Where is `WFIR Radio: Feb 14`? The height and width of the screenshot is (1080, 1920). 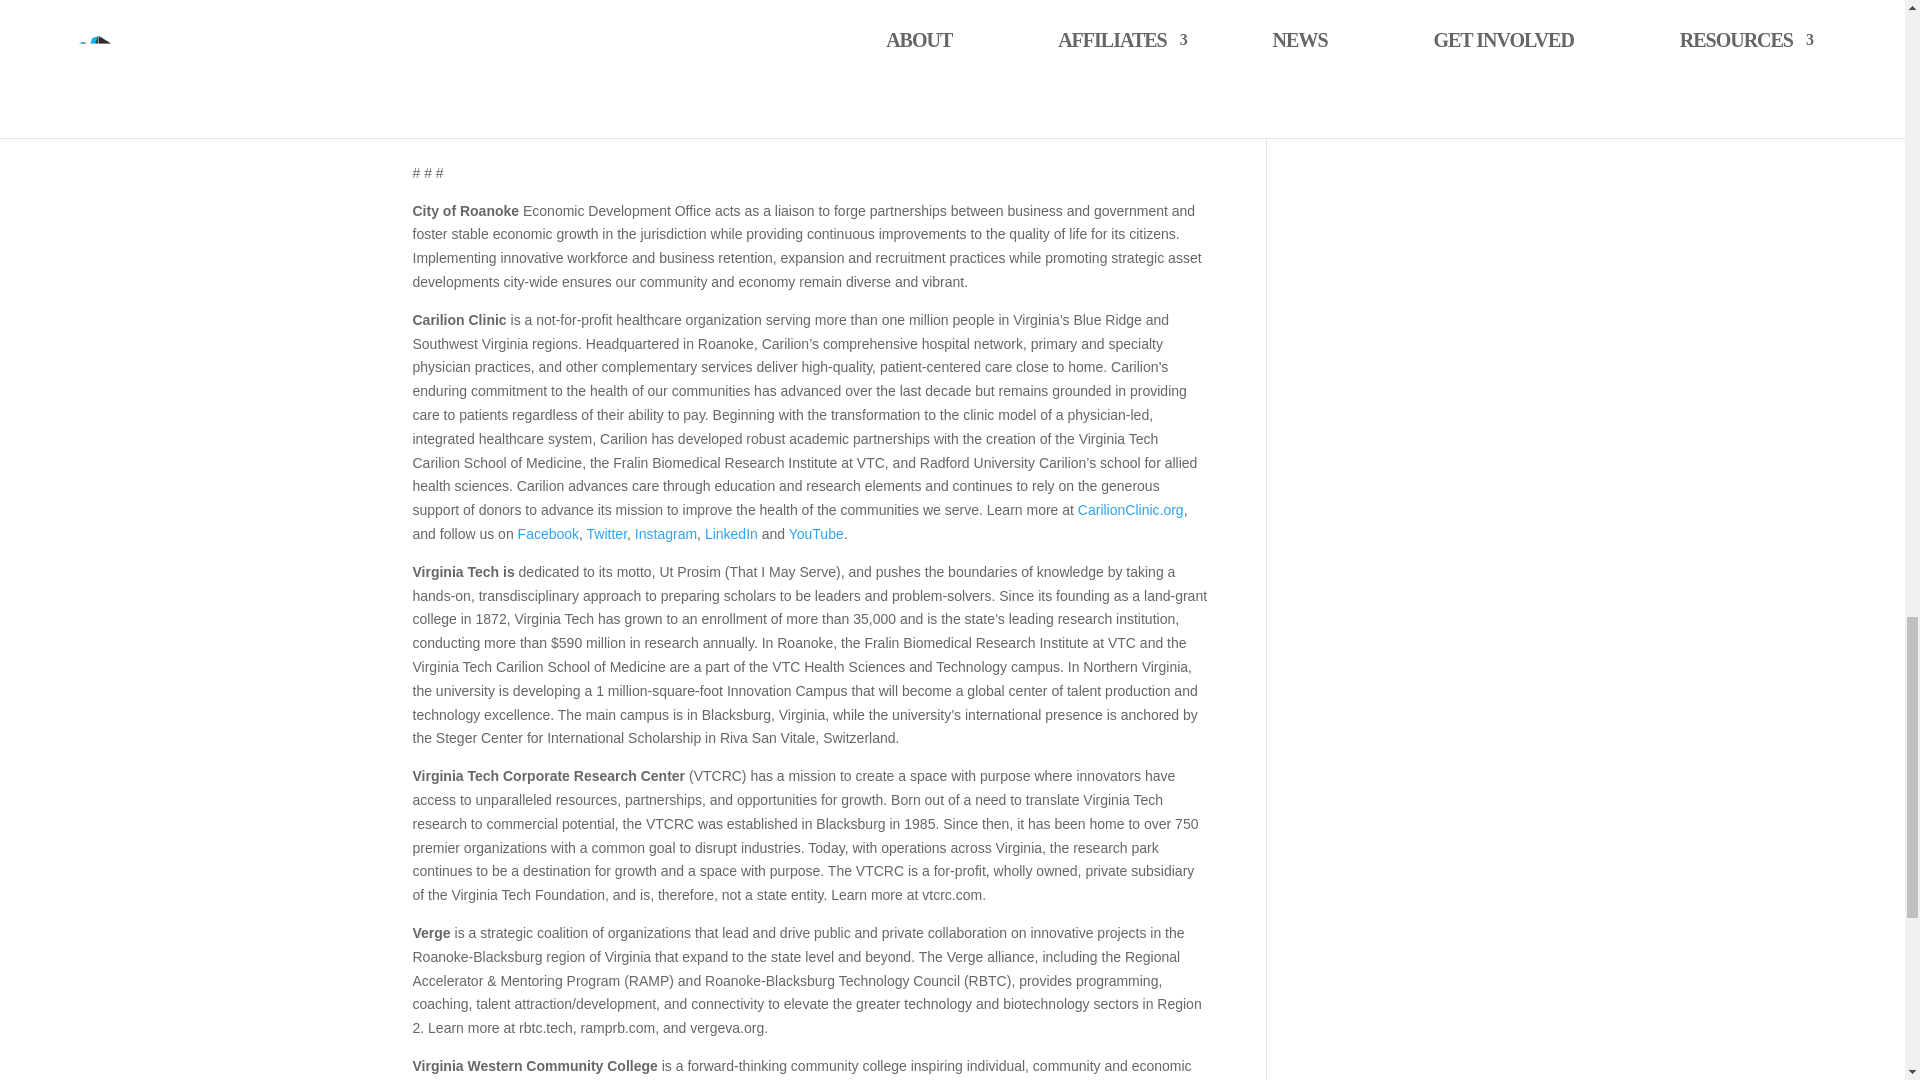
WFIR Radio: Feb 14 is located at coordinates (490, 74).